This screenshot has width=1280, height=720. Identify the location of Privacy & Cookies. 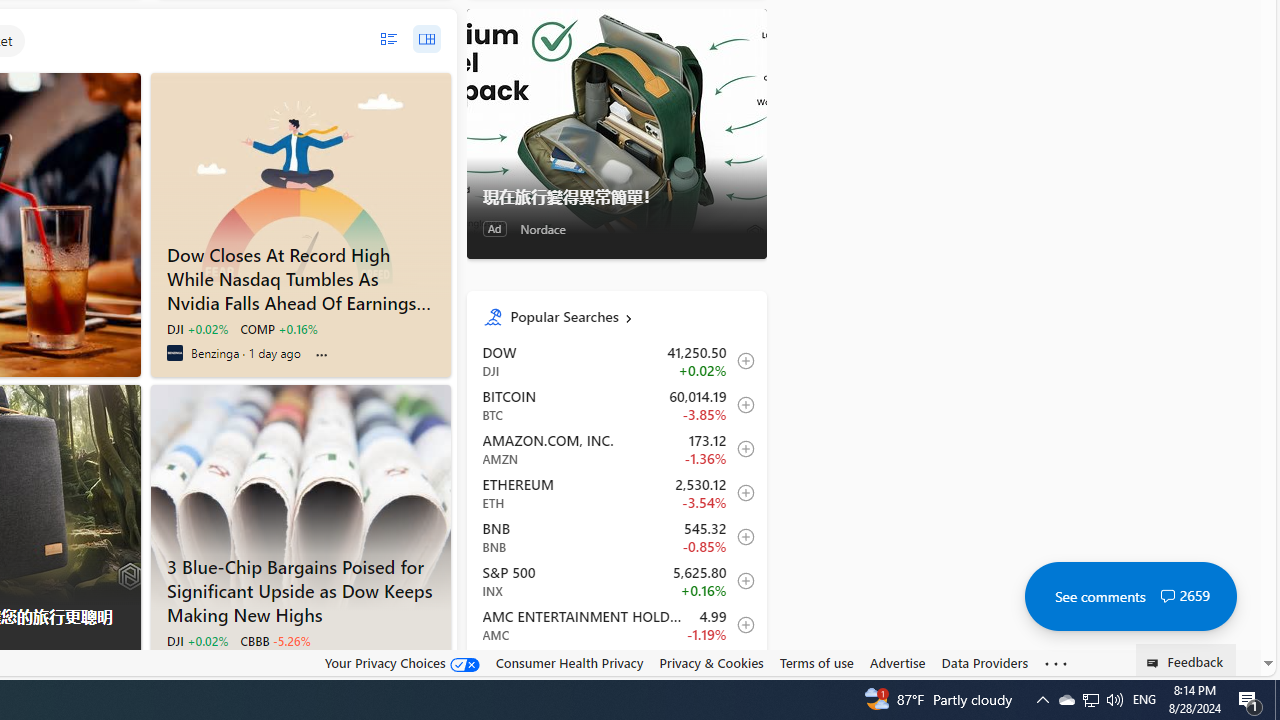
(712, 663).